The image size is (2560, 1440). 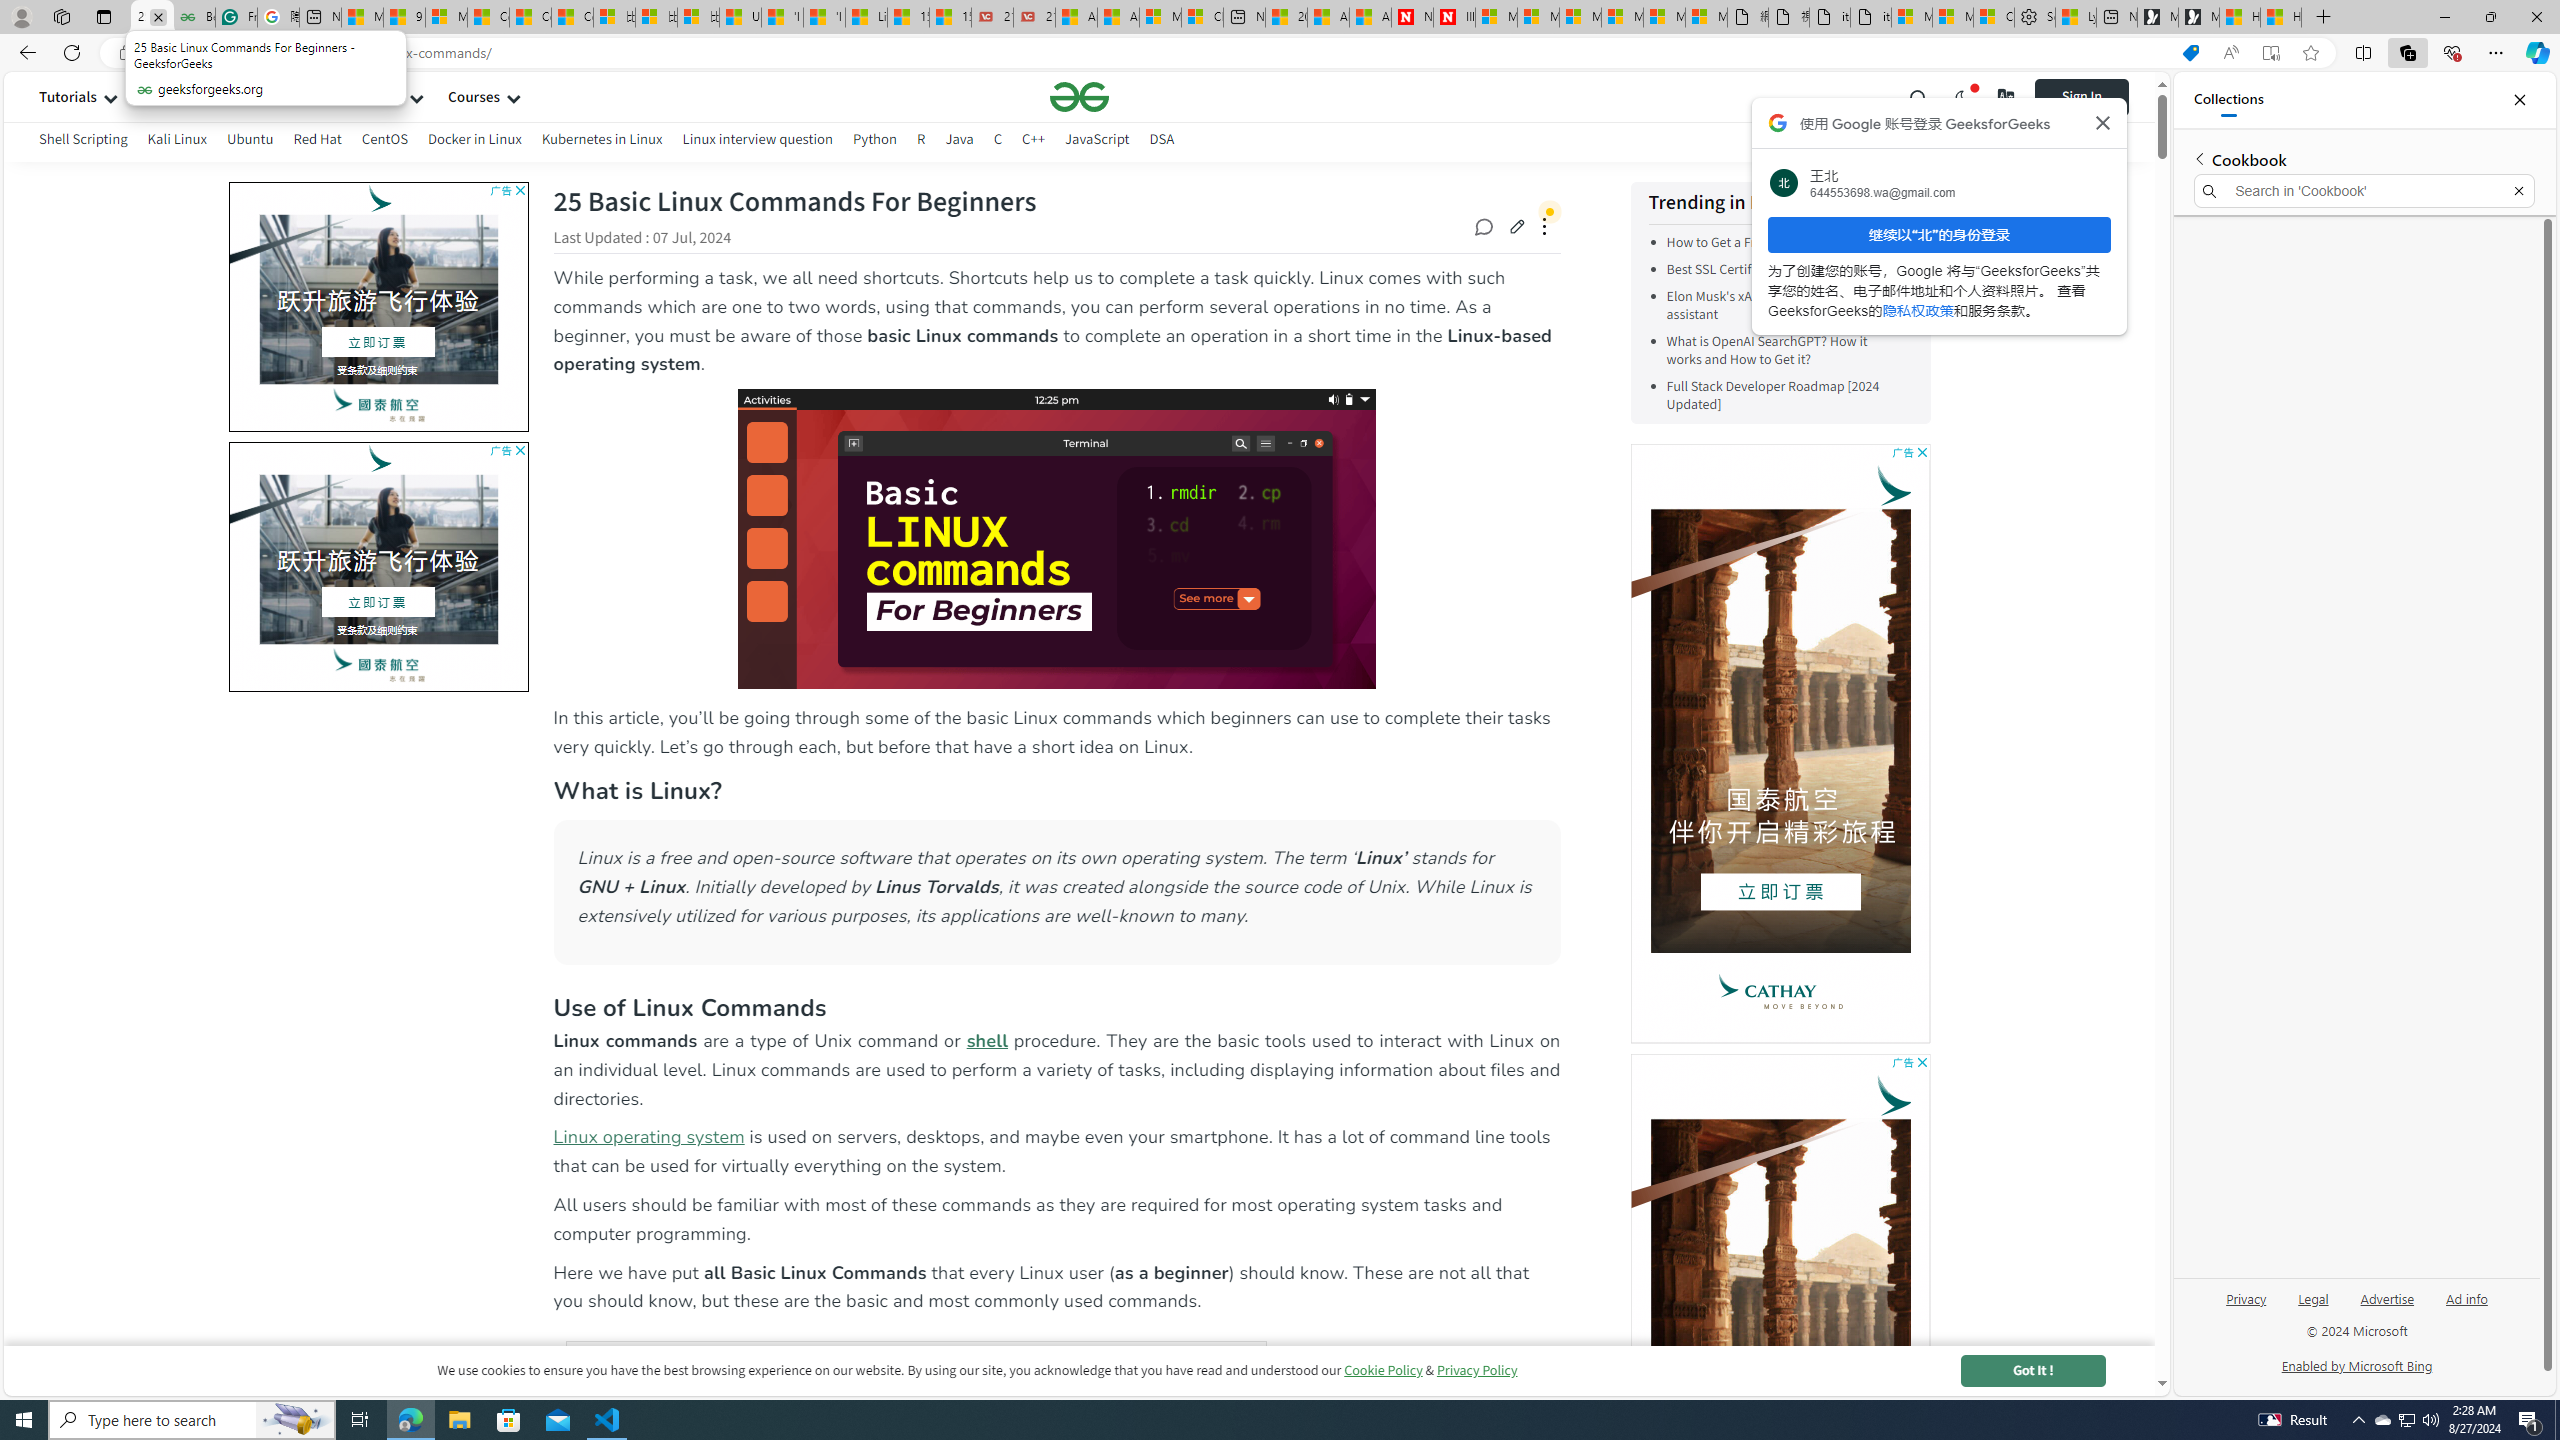 I want to click on Python, so click(x=875, y=142).